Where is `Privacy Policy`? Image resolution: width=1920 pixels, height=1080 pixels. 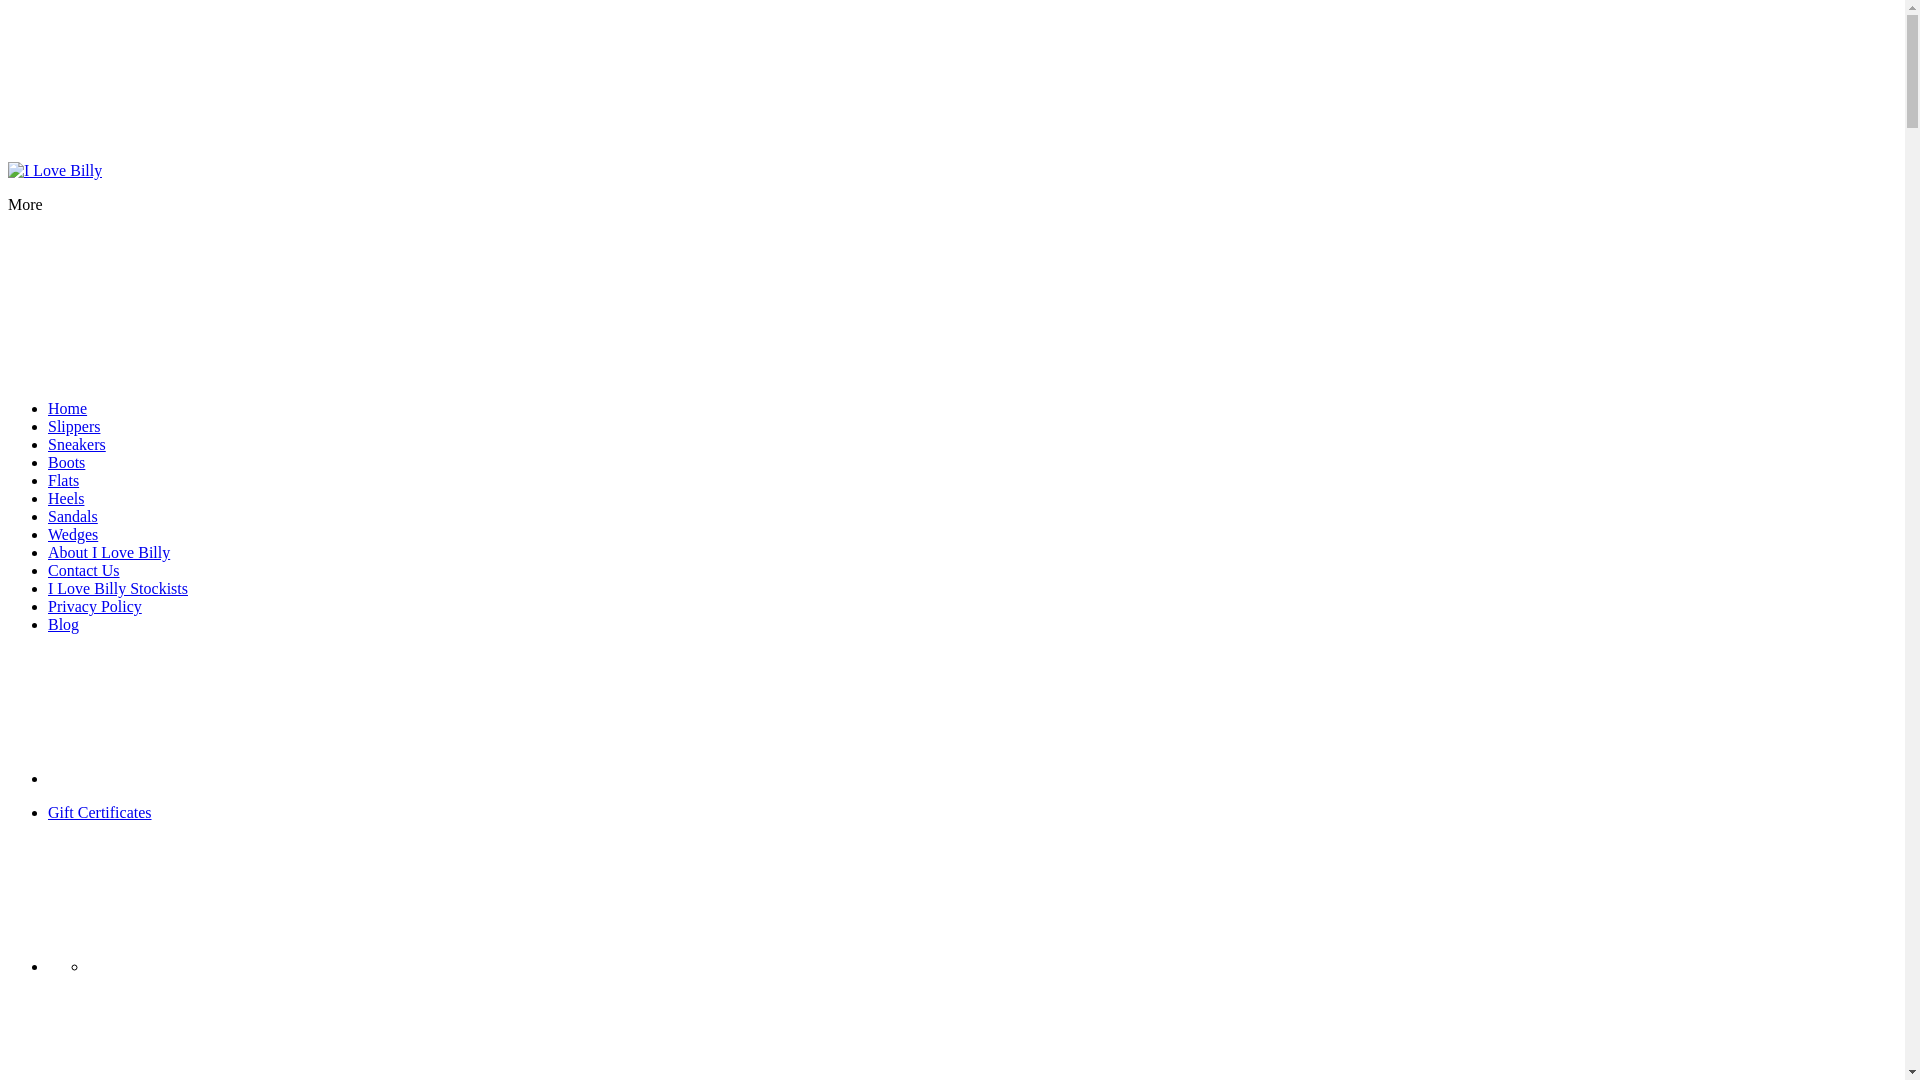
Privacy Policy is located at coordinates (95, 606).